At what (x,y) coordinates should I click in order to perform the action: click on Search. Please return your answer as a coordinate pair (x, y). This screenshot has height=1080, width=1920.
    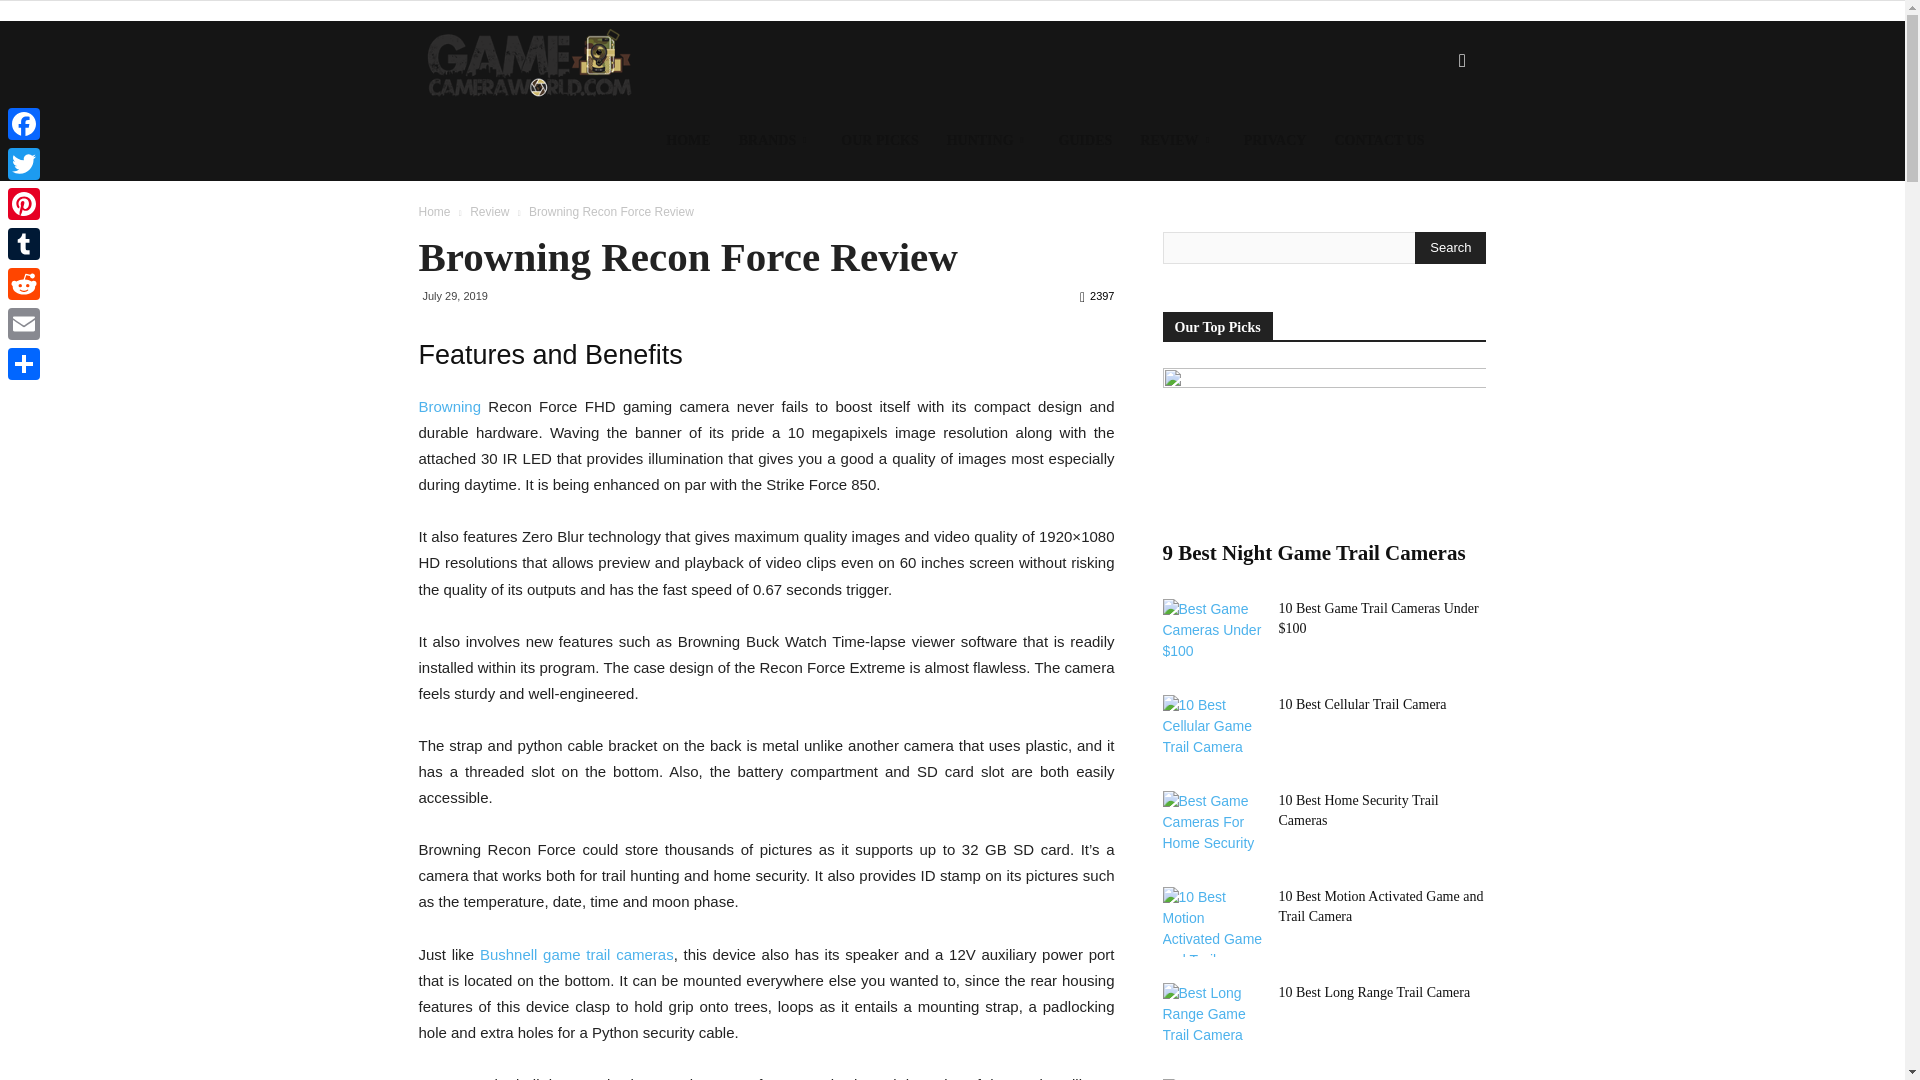
    Looking at the image, I should click on (1430, 156).